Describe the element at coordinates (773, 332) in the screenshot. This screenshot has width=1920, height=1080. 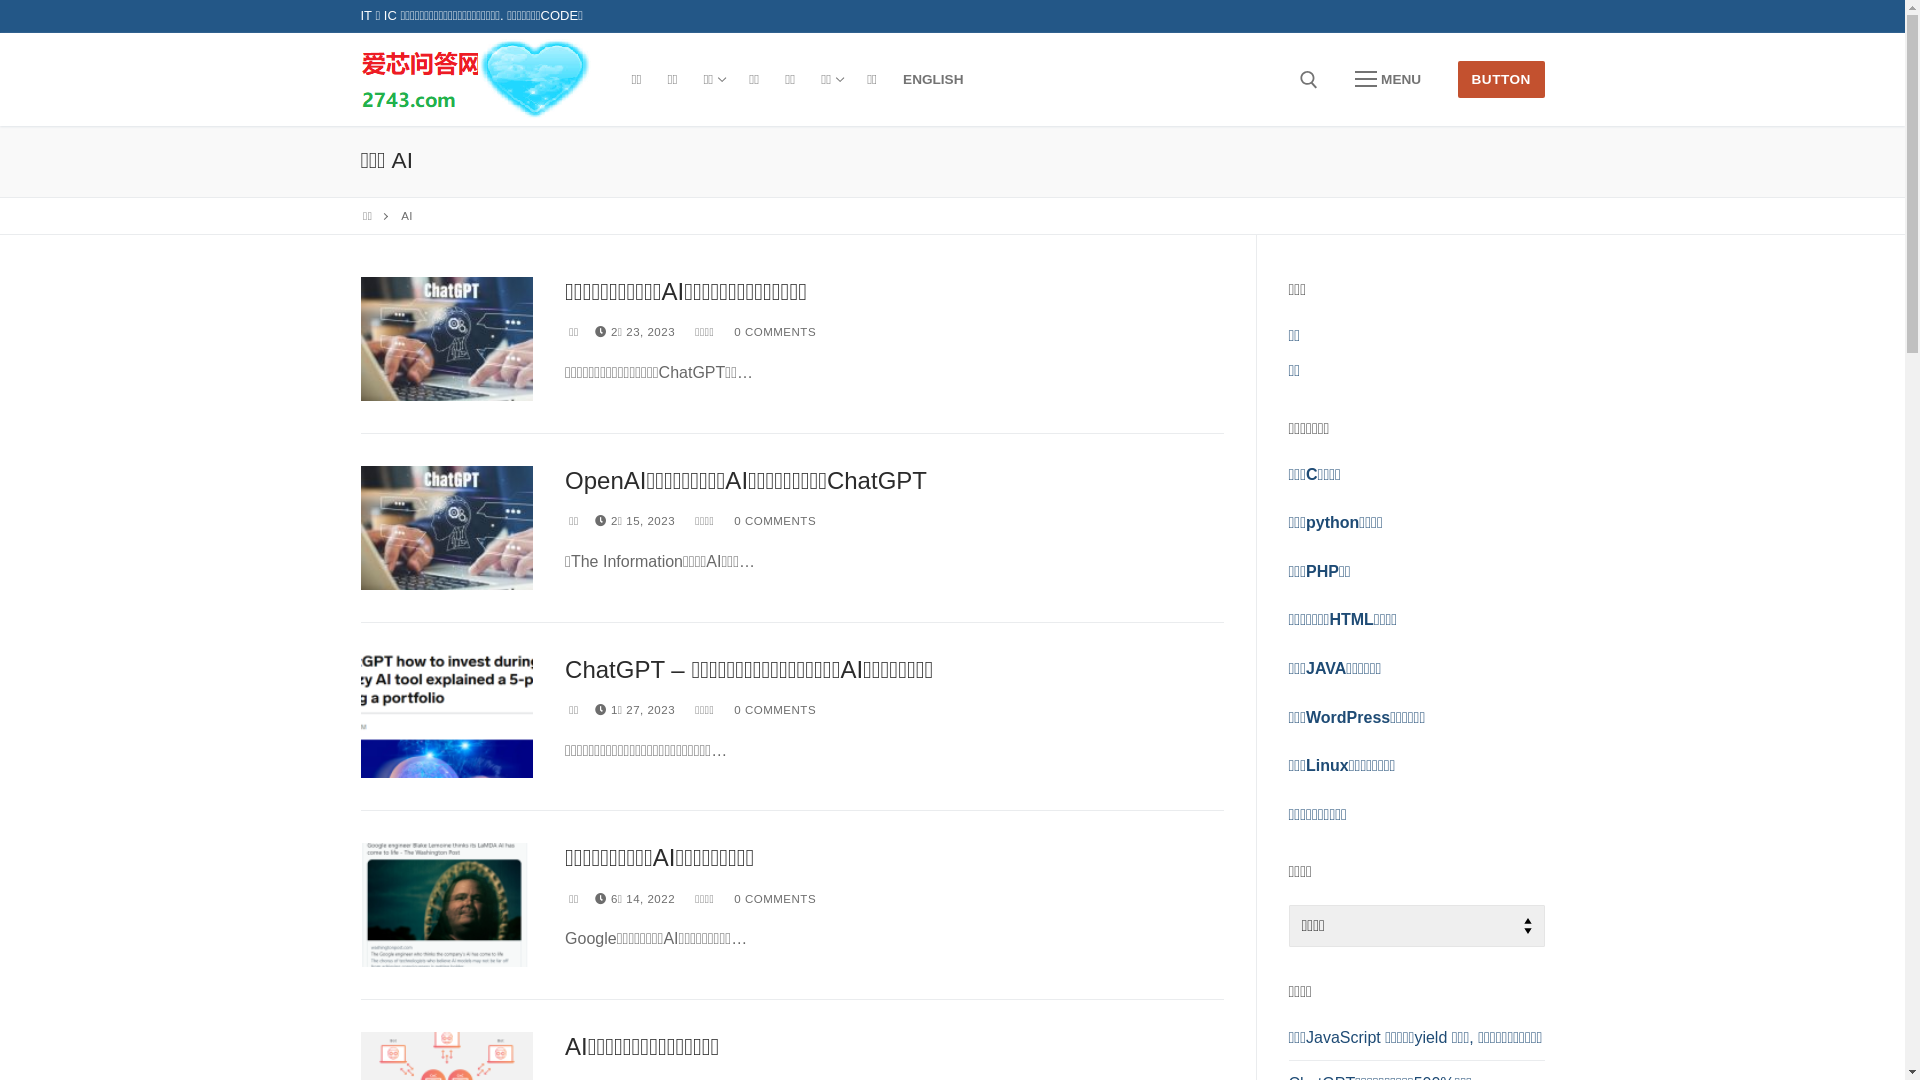
I see `0 COMMENTS` at that location.